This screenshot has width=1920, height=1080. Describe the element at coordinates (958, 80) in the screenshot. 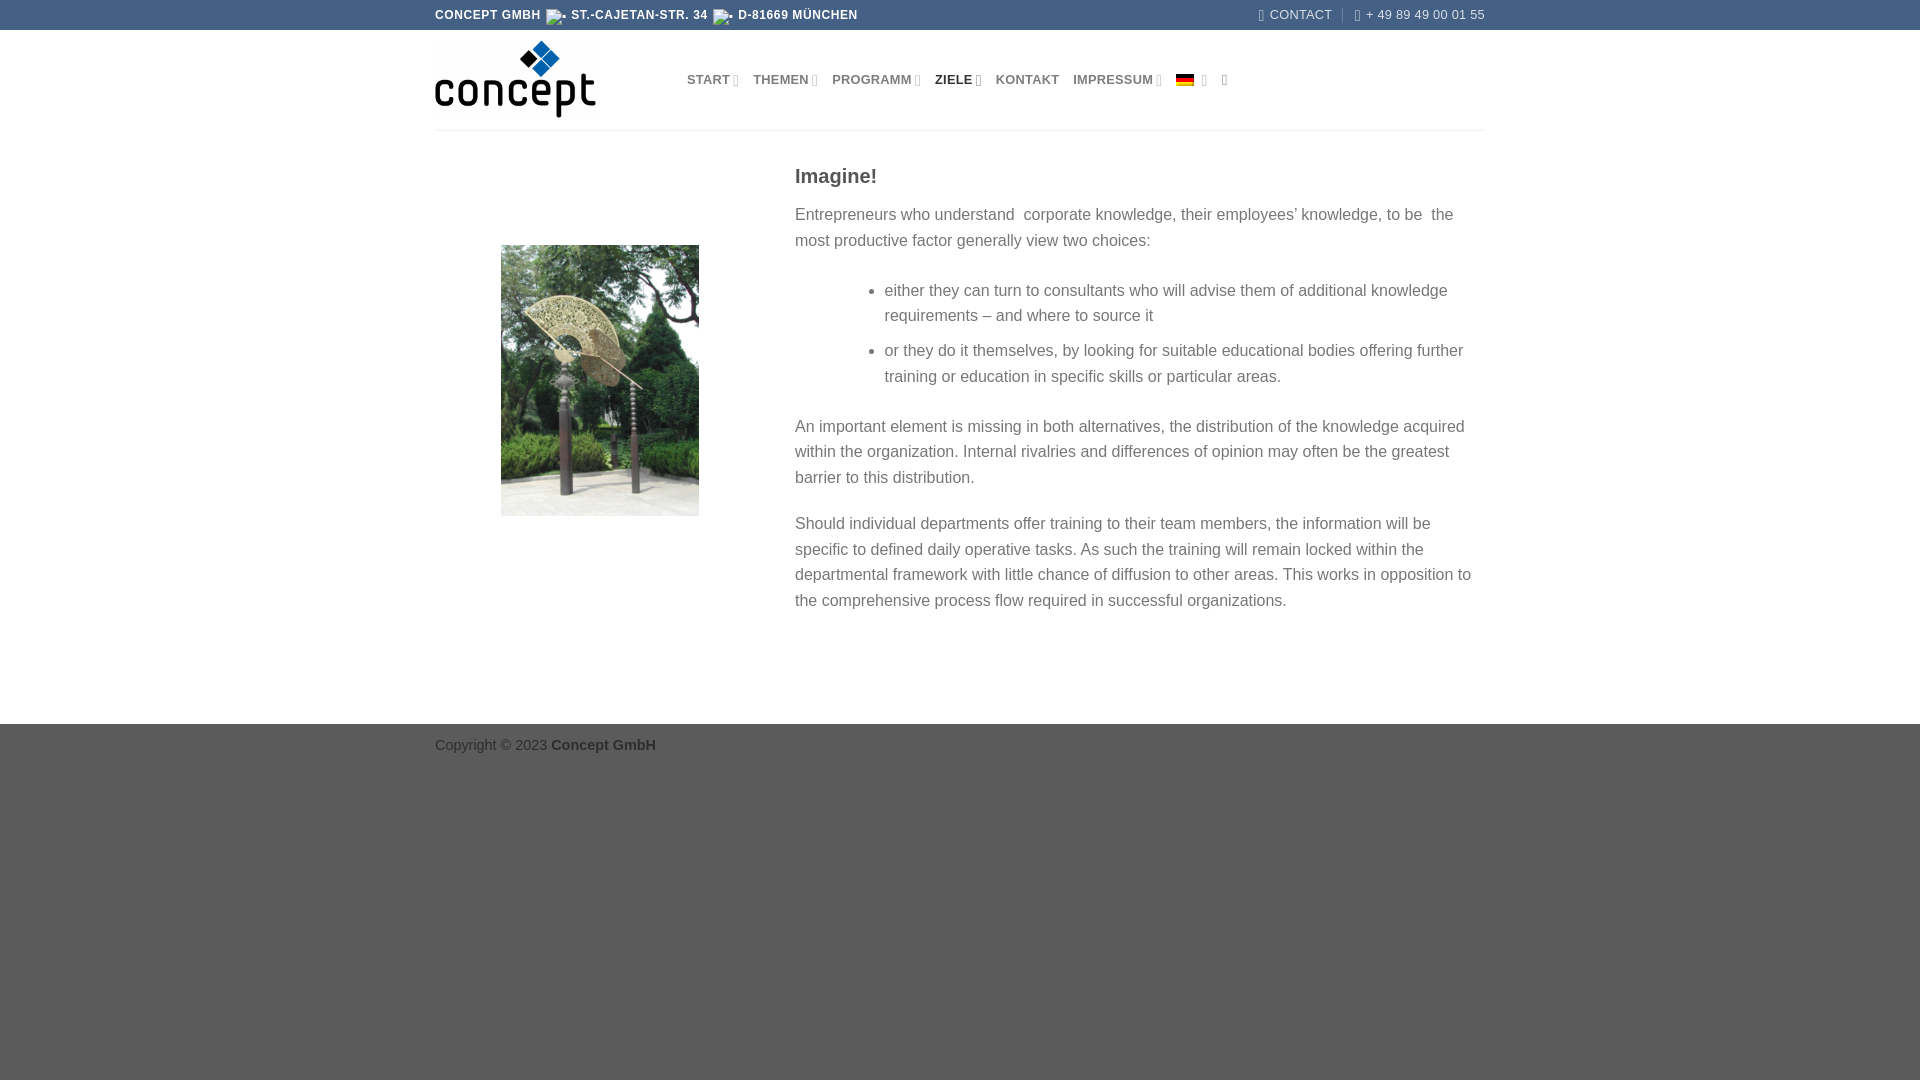

I see `ZIELE` at that location.